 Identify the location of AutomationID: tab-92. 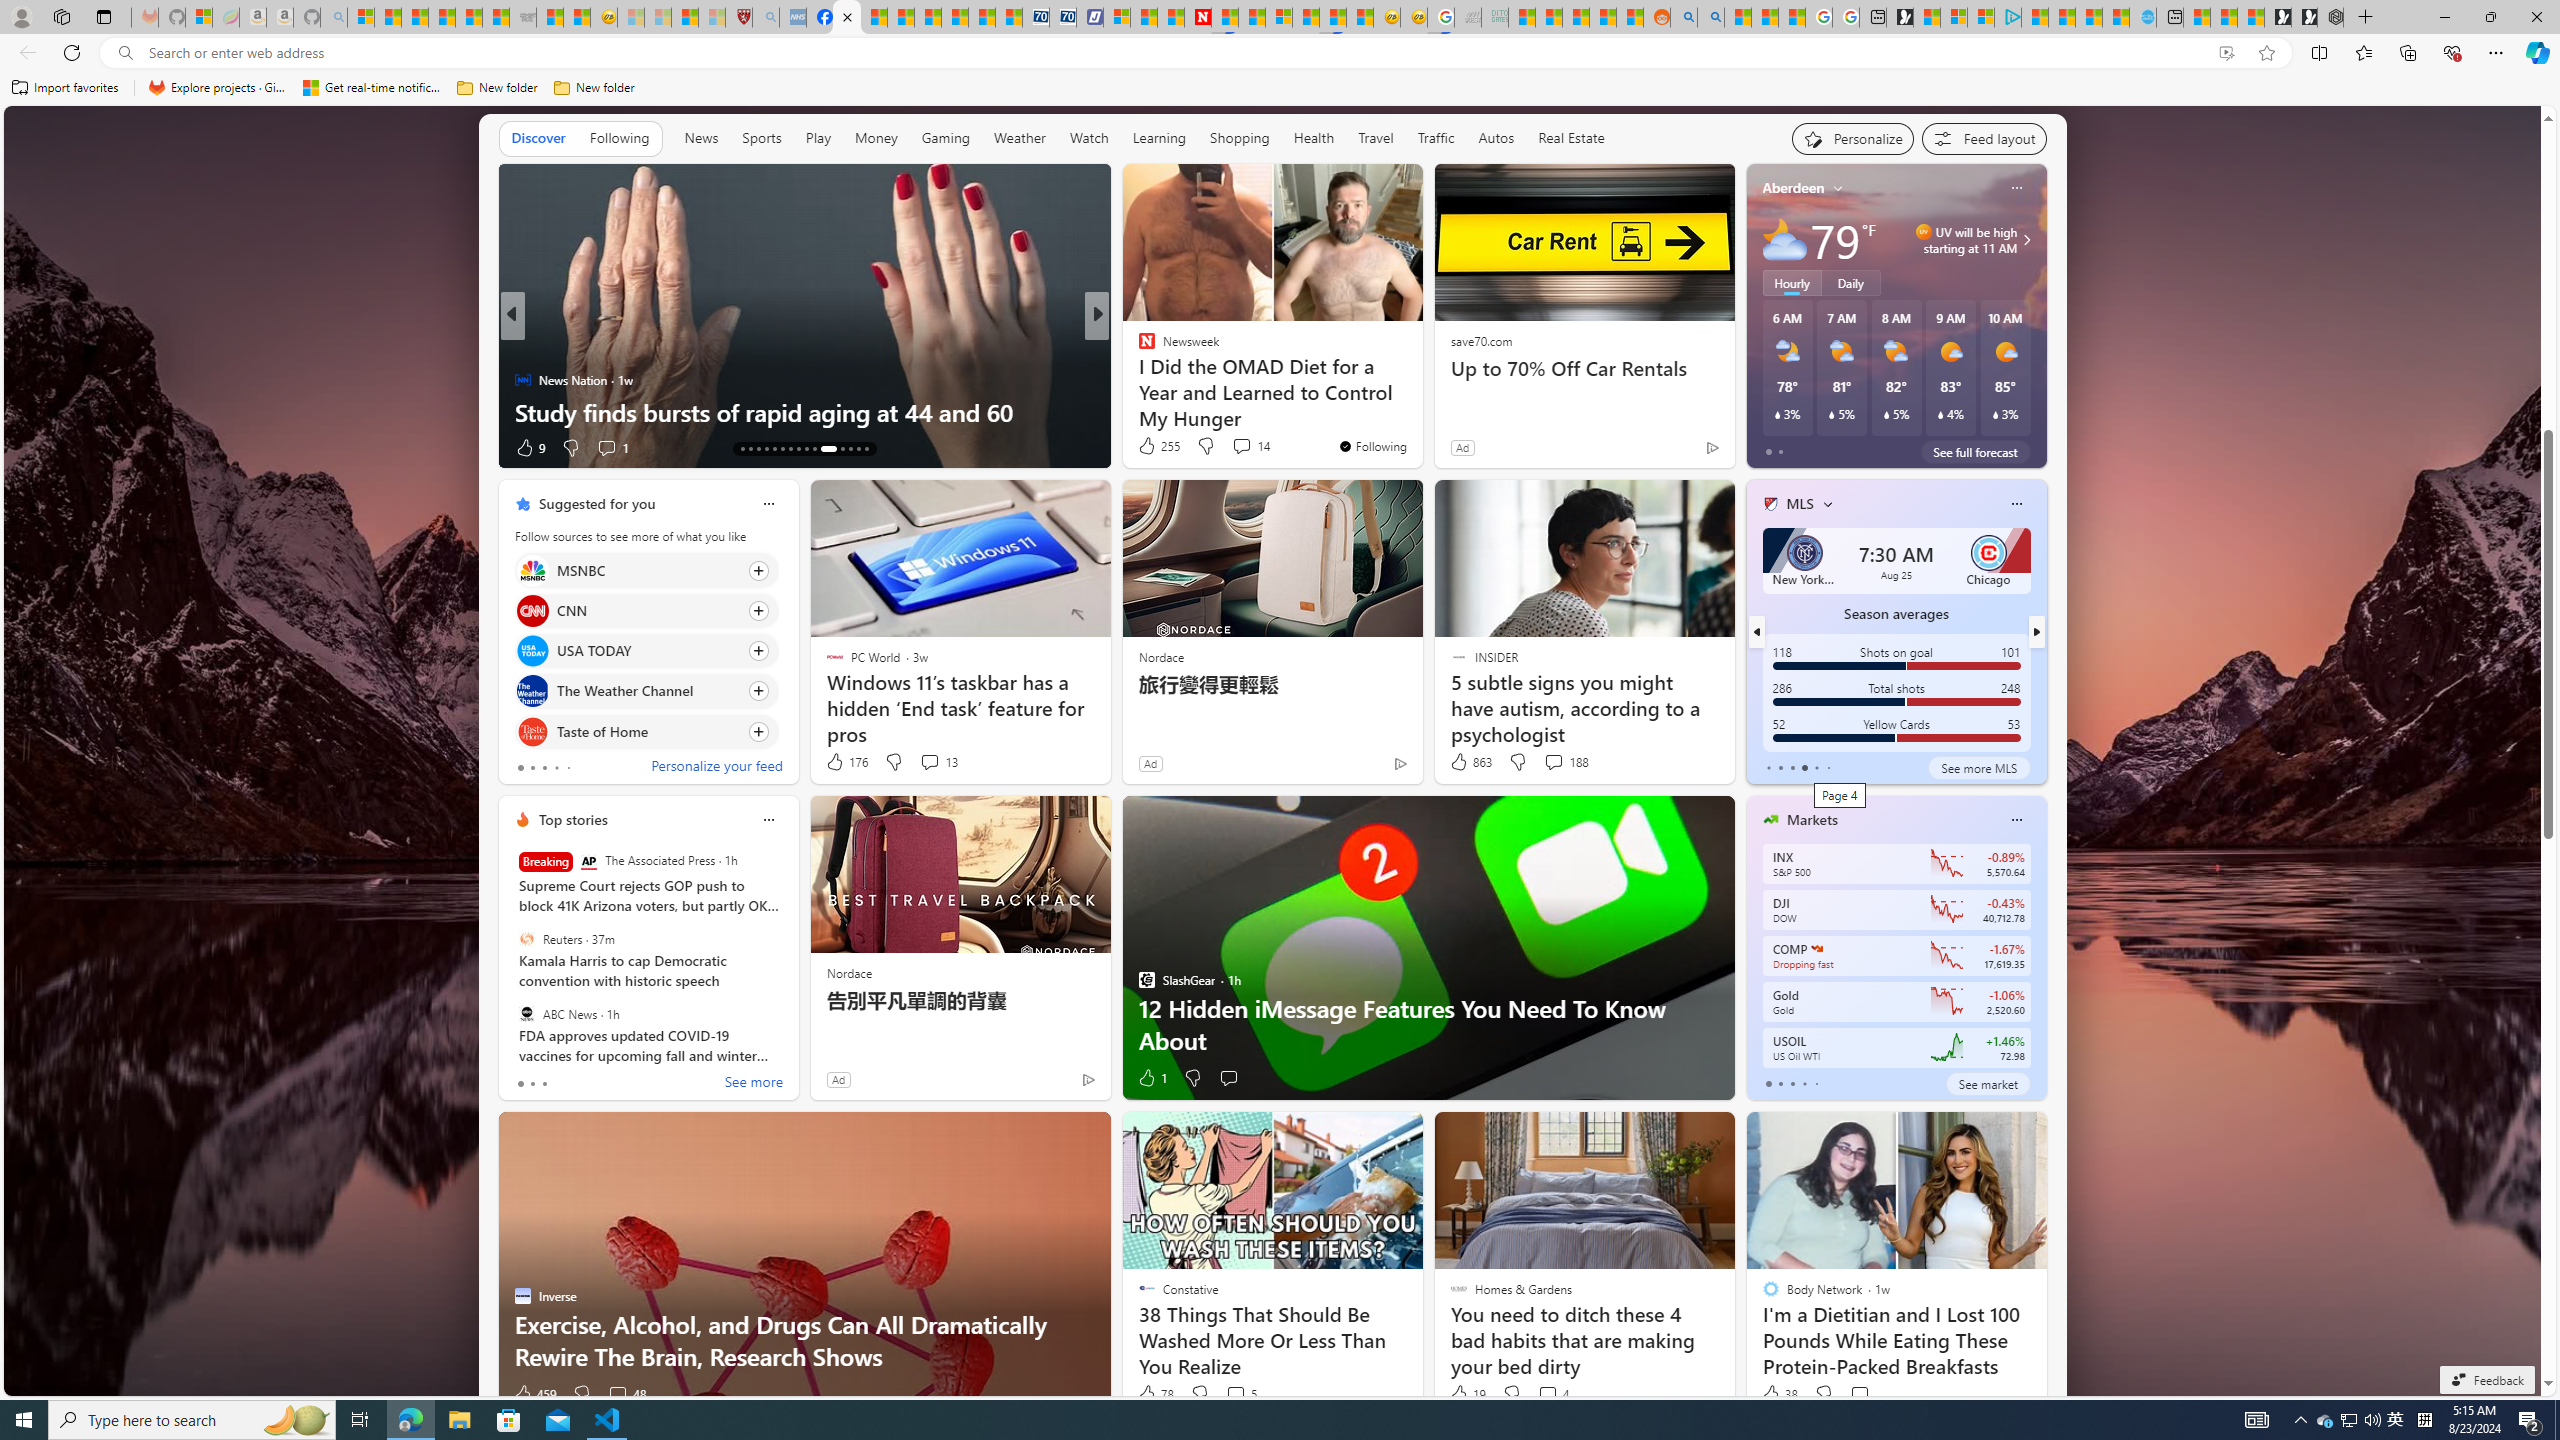
(866, 449).